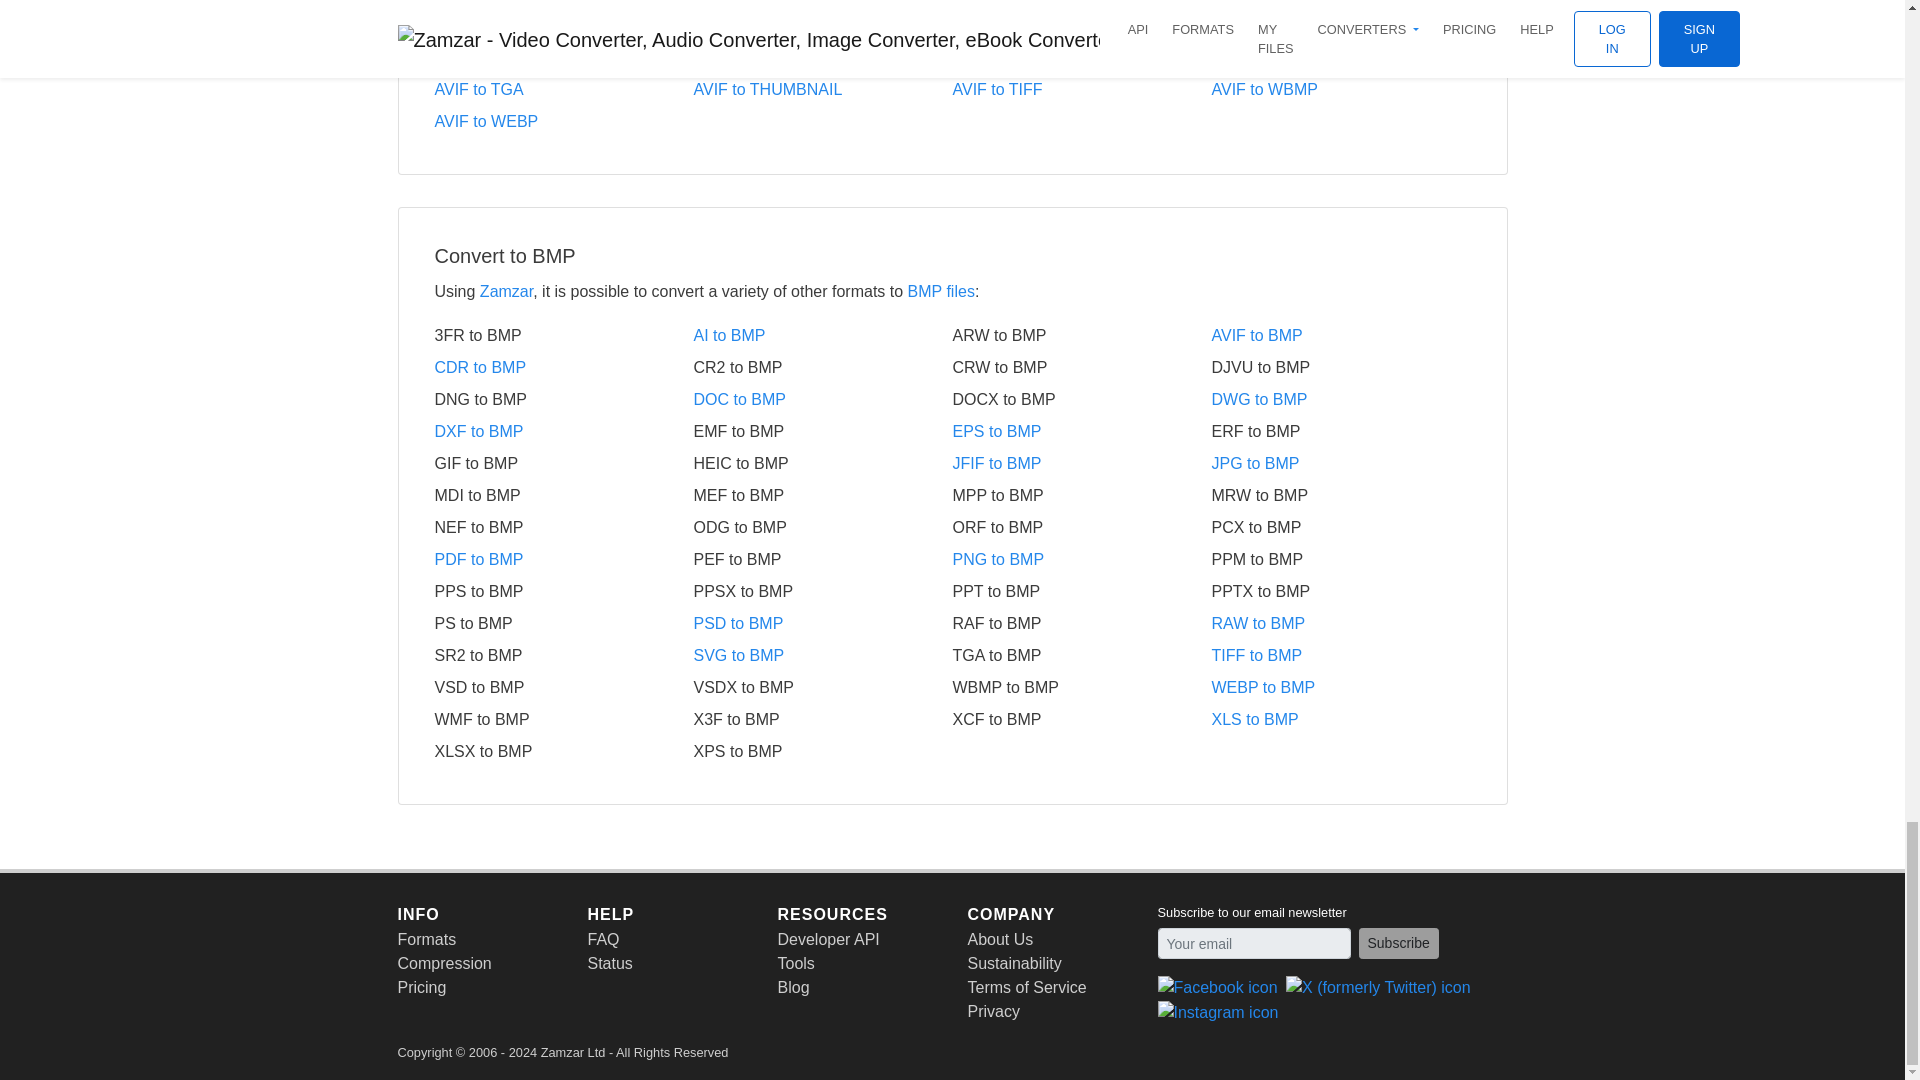  Describe the element at coordinates (1340, 26) in the screenshot. I see `AVIF to JPG Converter` at that location.